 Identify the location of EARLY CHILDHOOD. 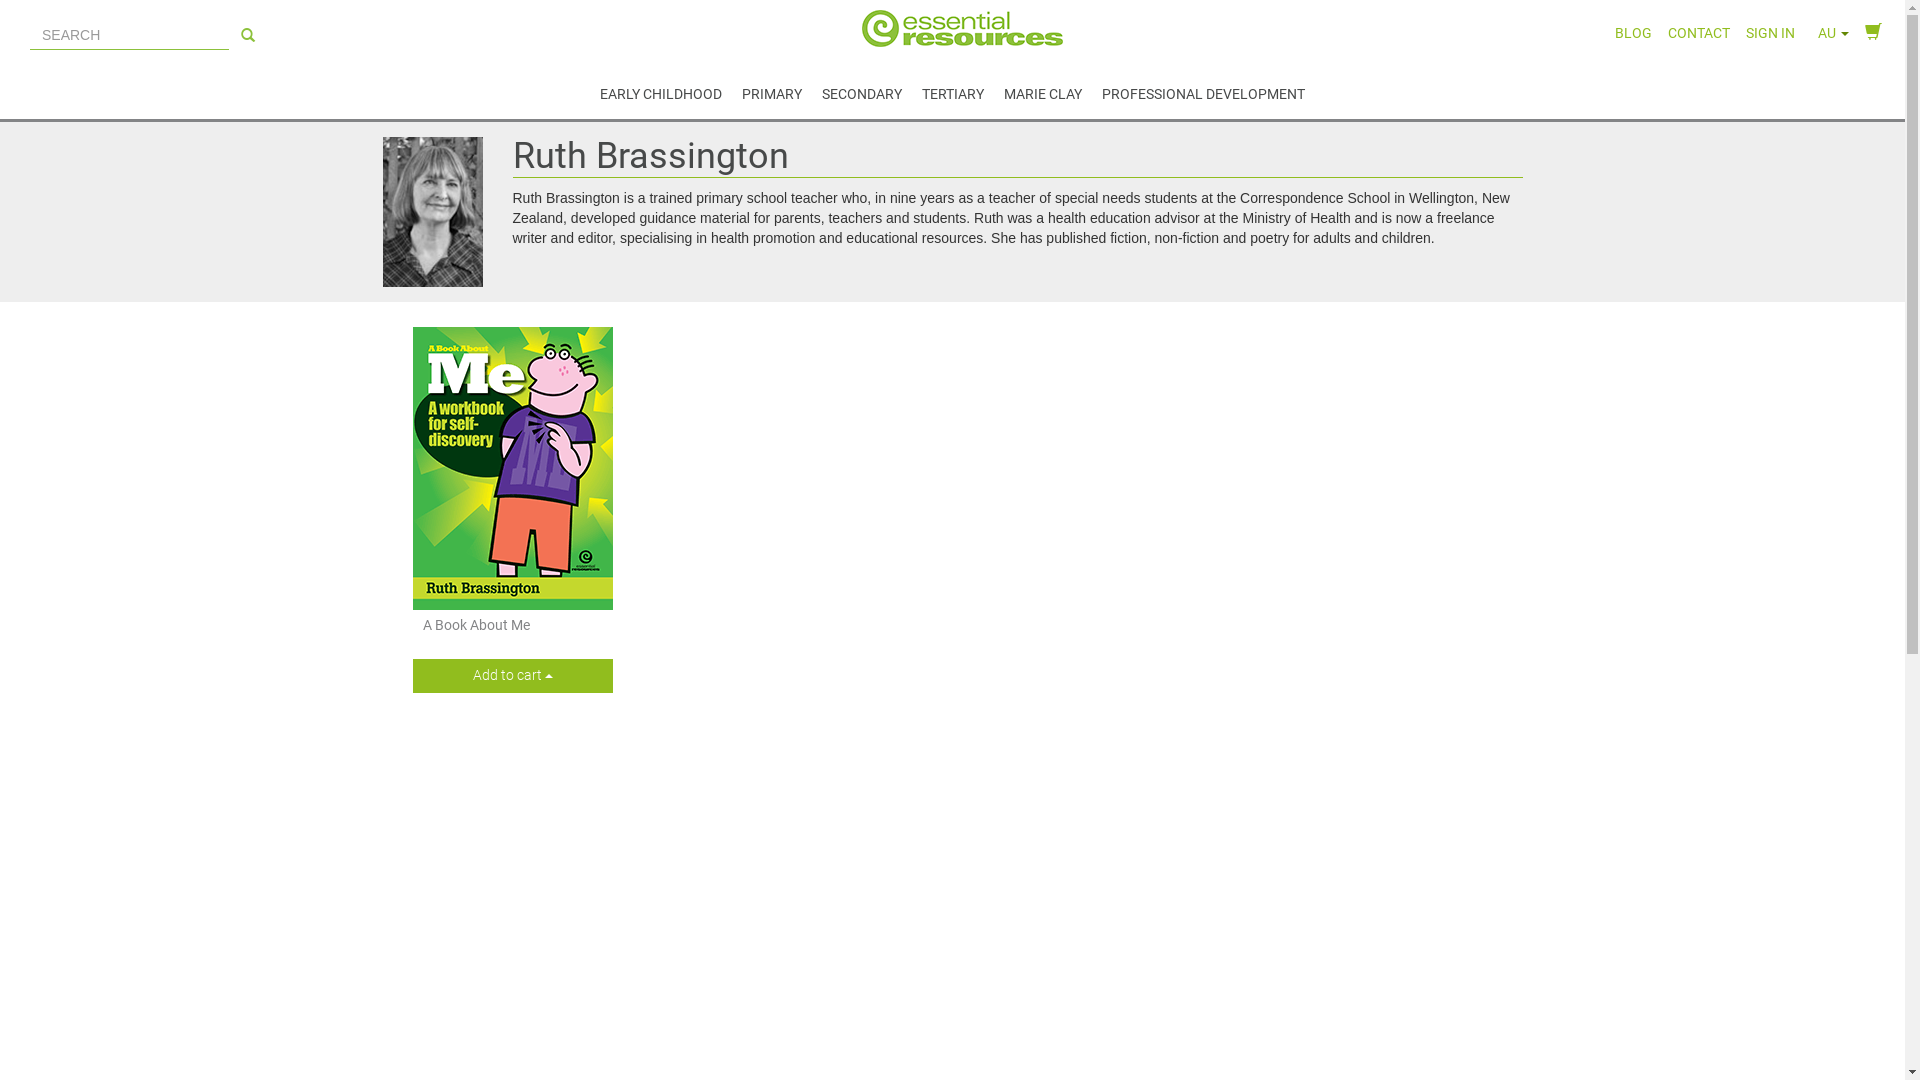
(661, 89).